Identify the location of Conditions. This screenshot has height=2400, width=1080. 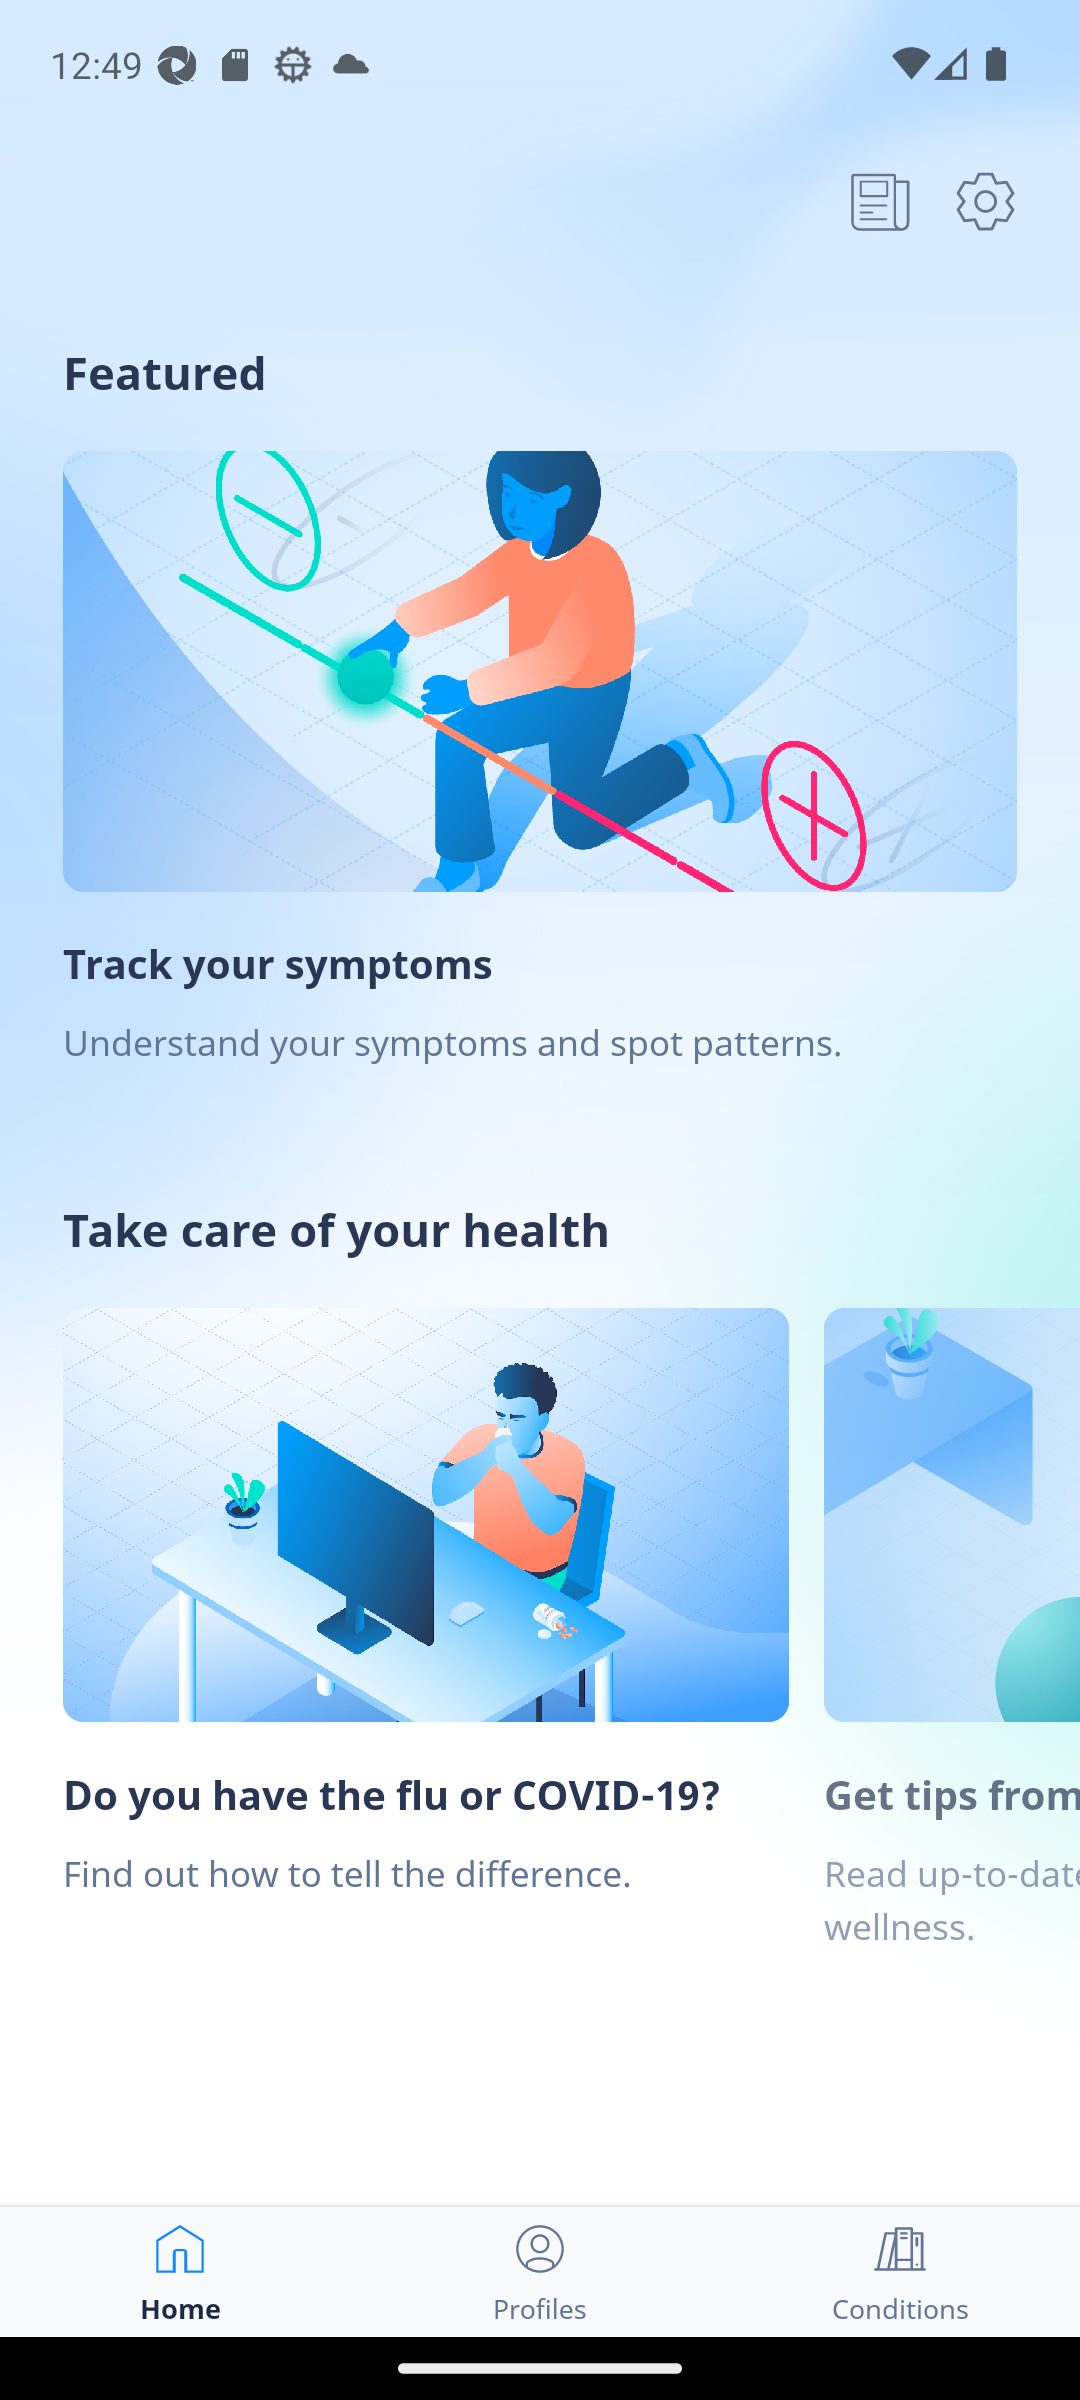
(900, 2272).